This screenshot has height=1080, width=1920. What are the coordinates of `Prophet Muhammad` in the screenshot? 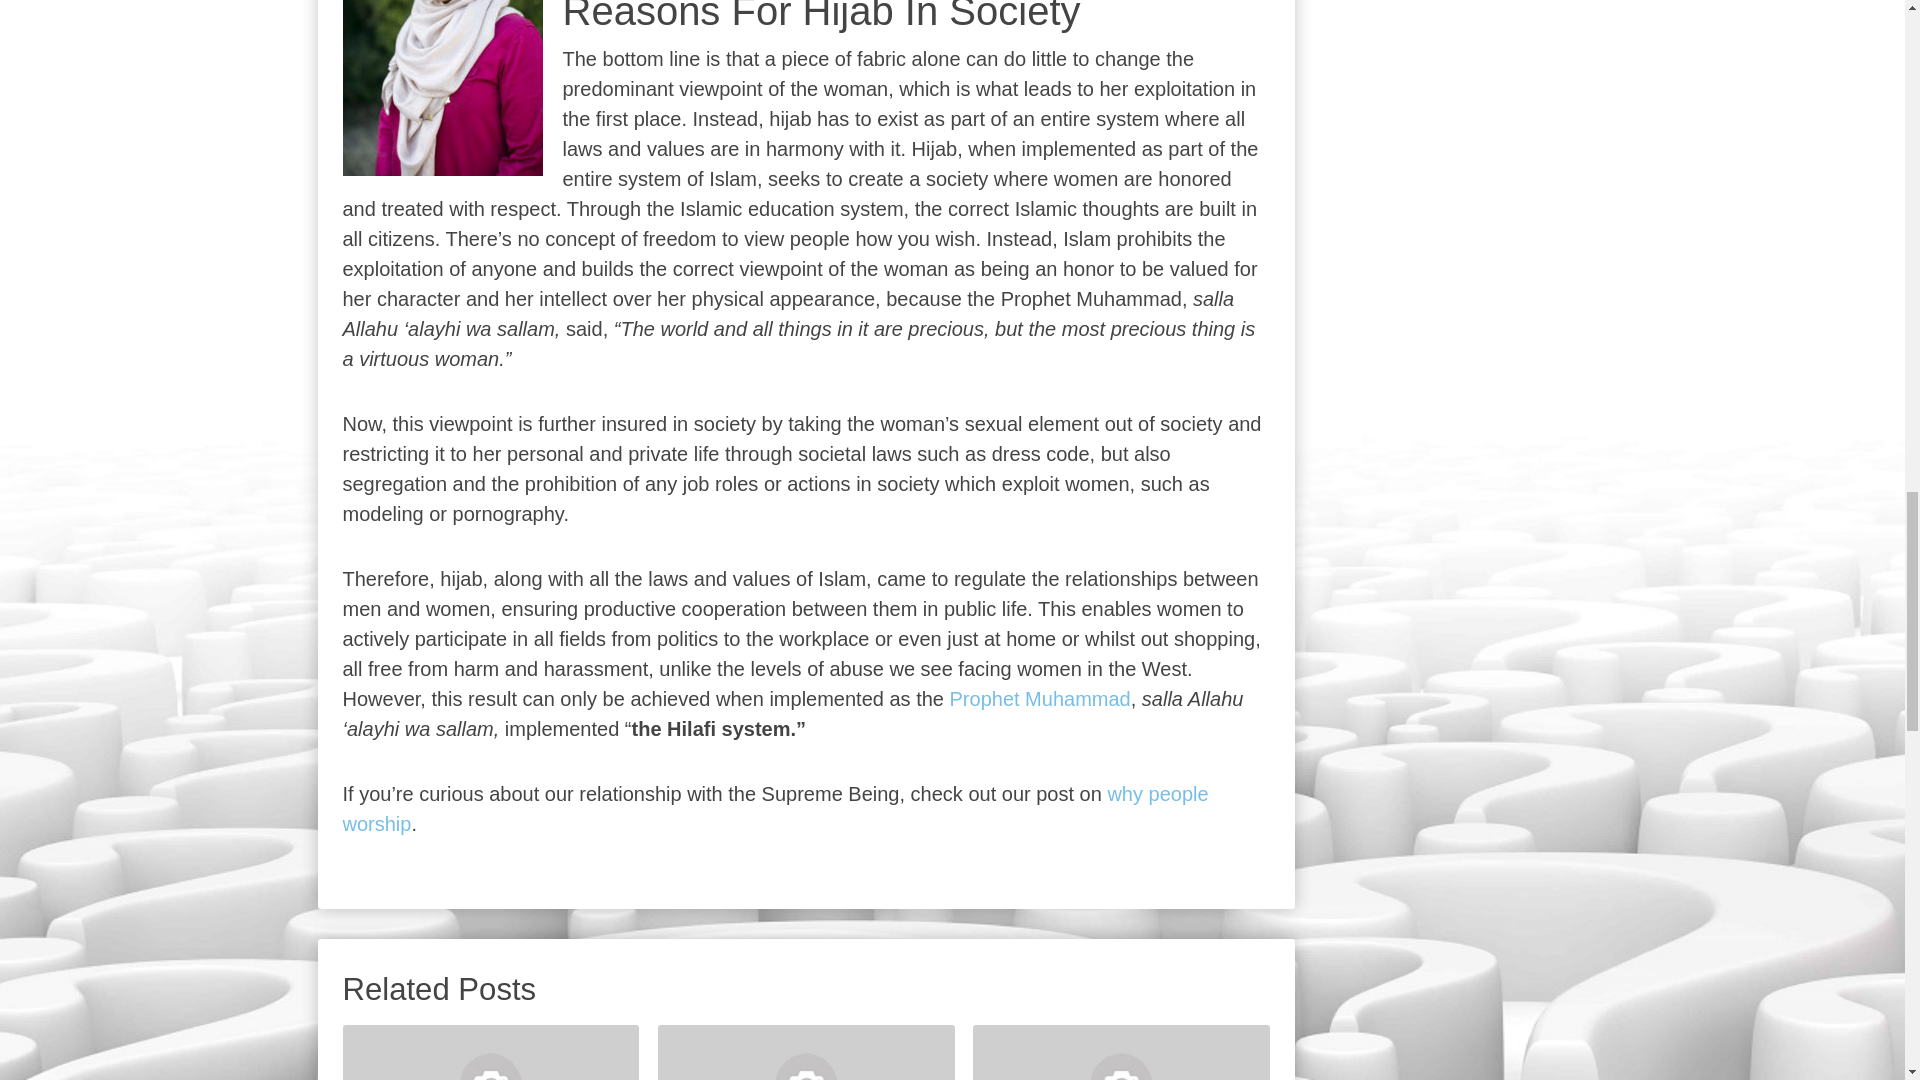 It's located at (1040, 698).